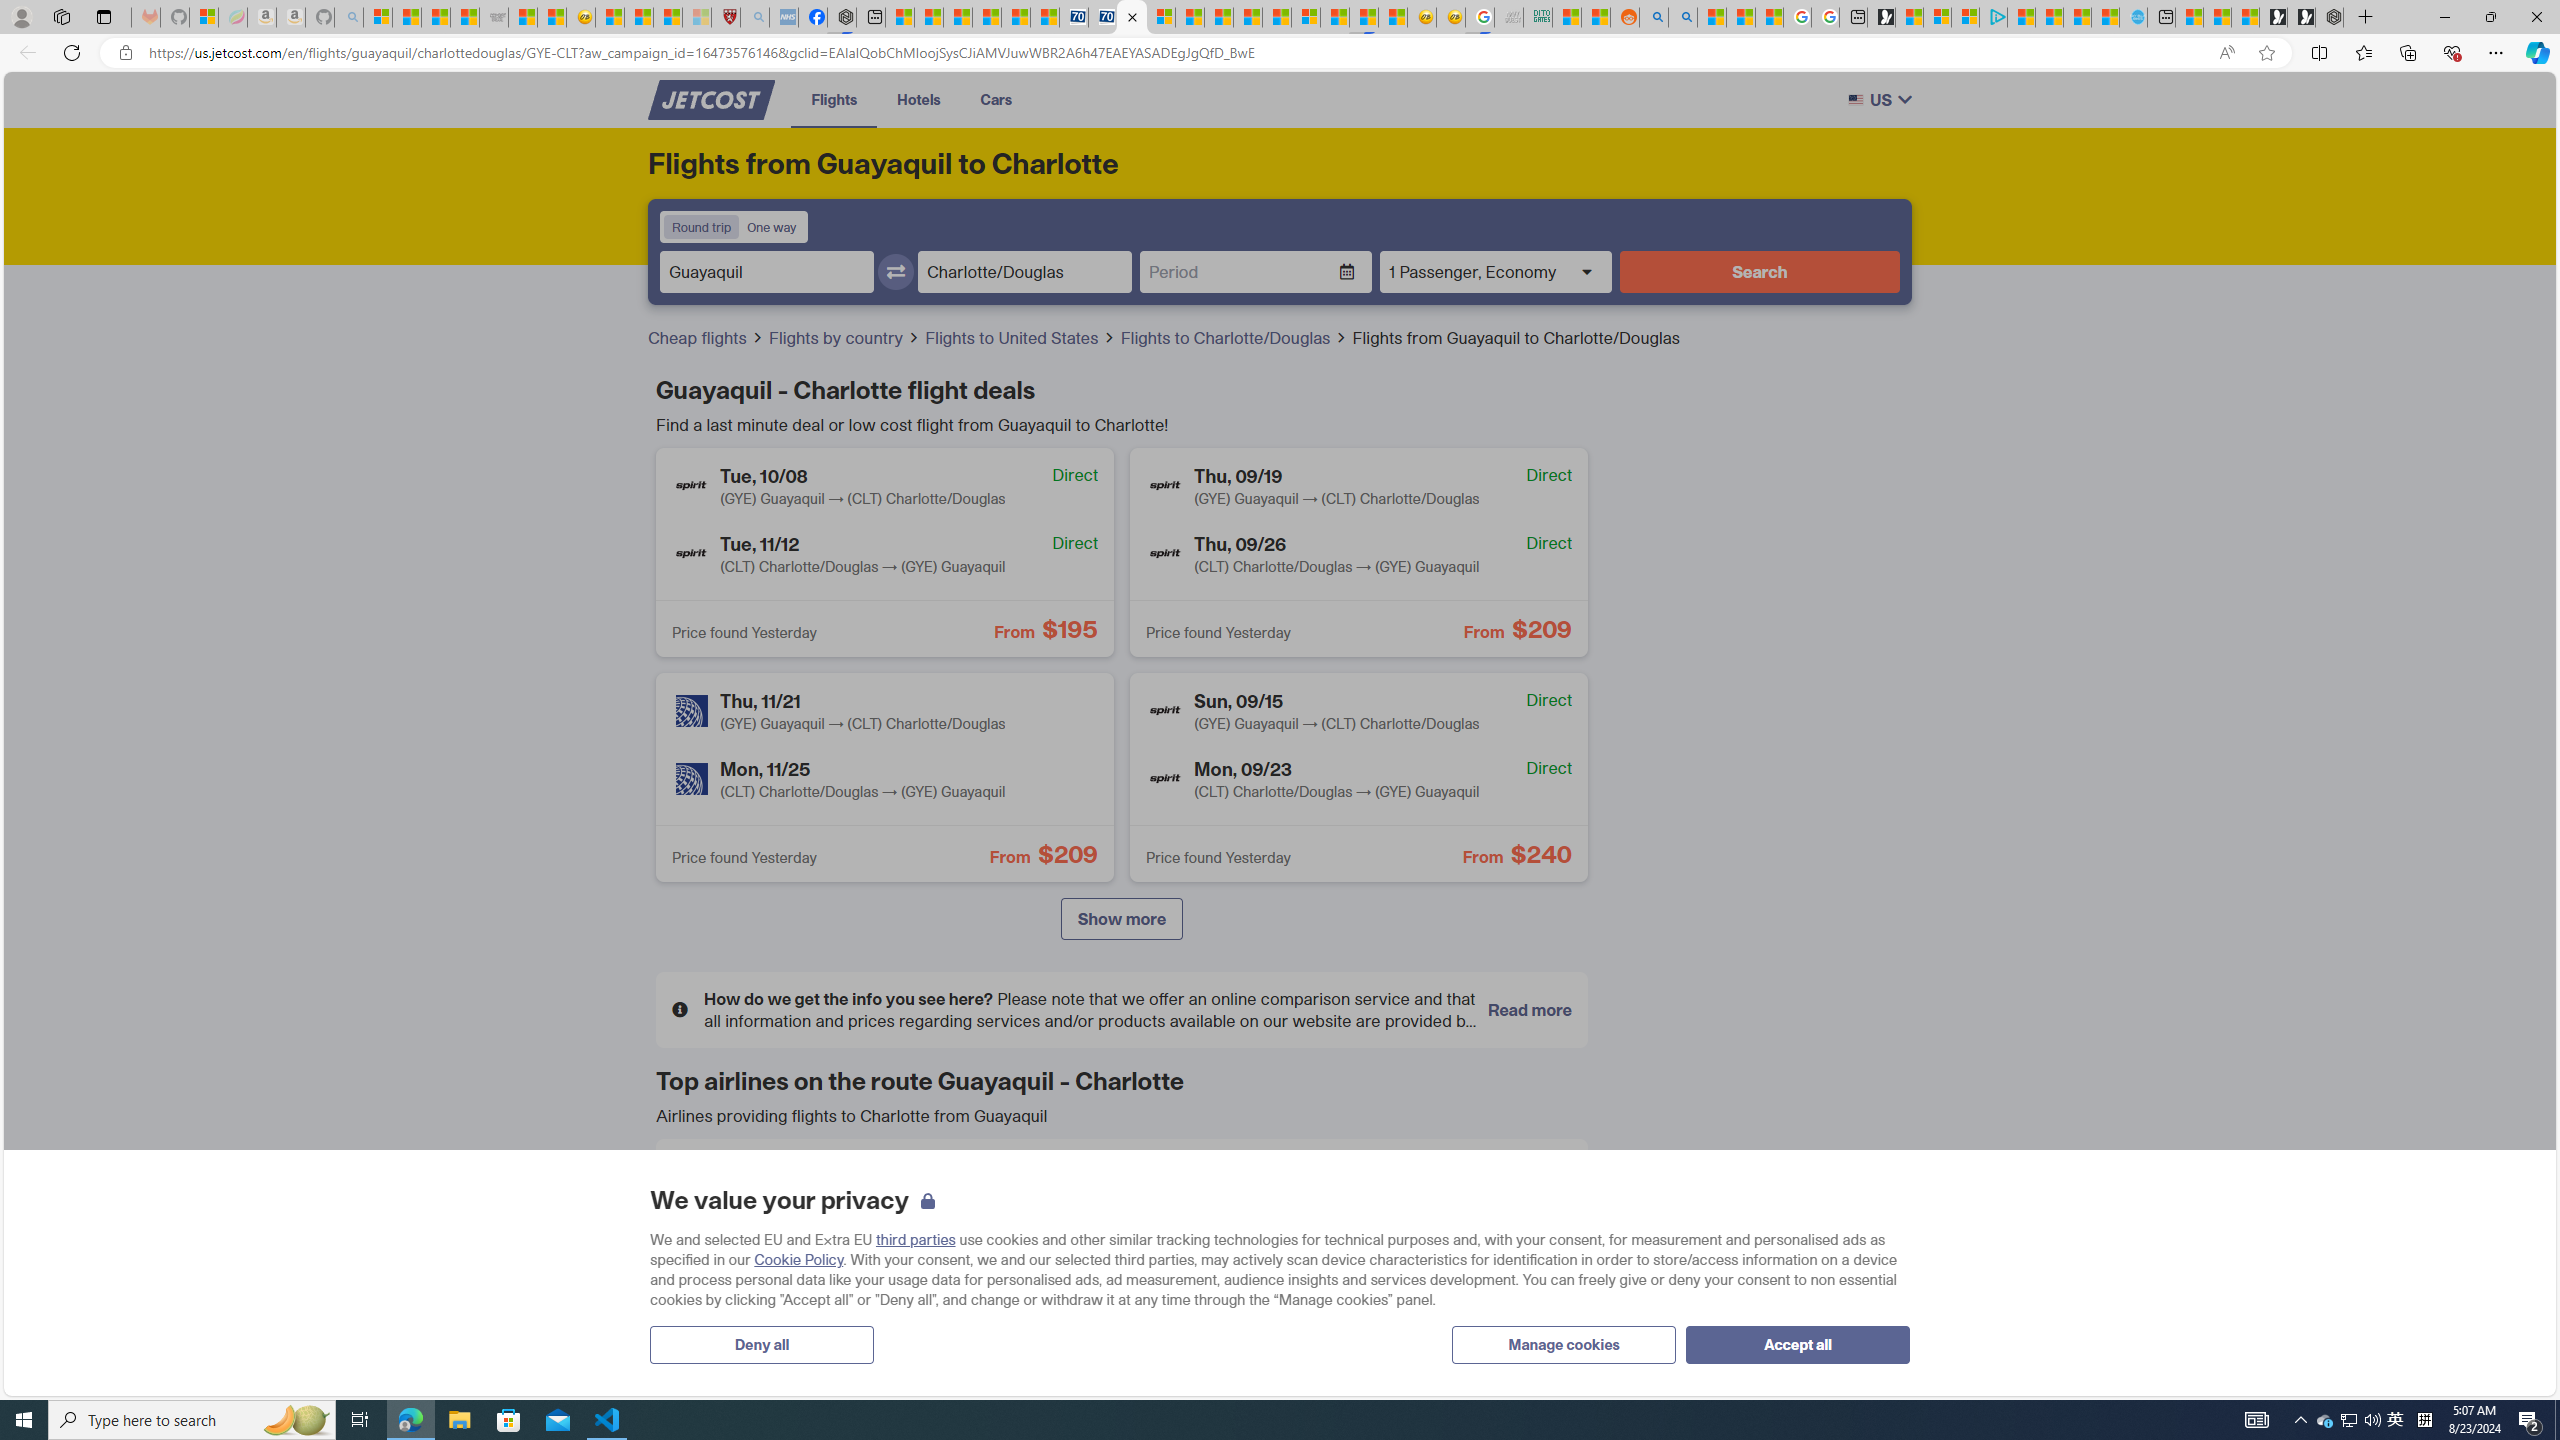 This screenshot has height=1440, width=2560. I want to click on Avianca, so click(1007, 1186).